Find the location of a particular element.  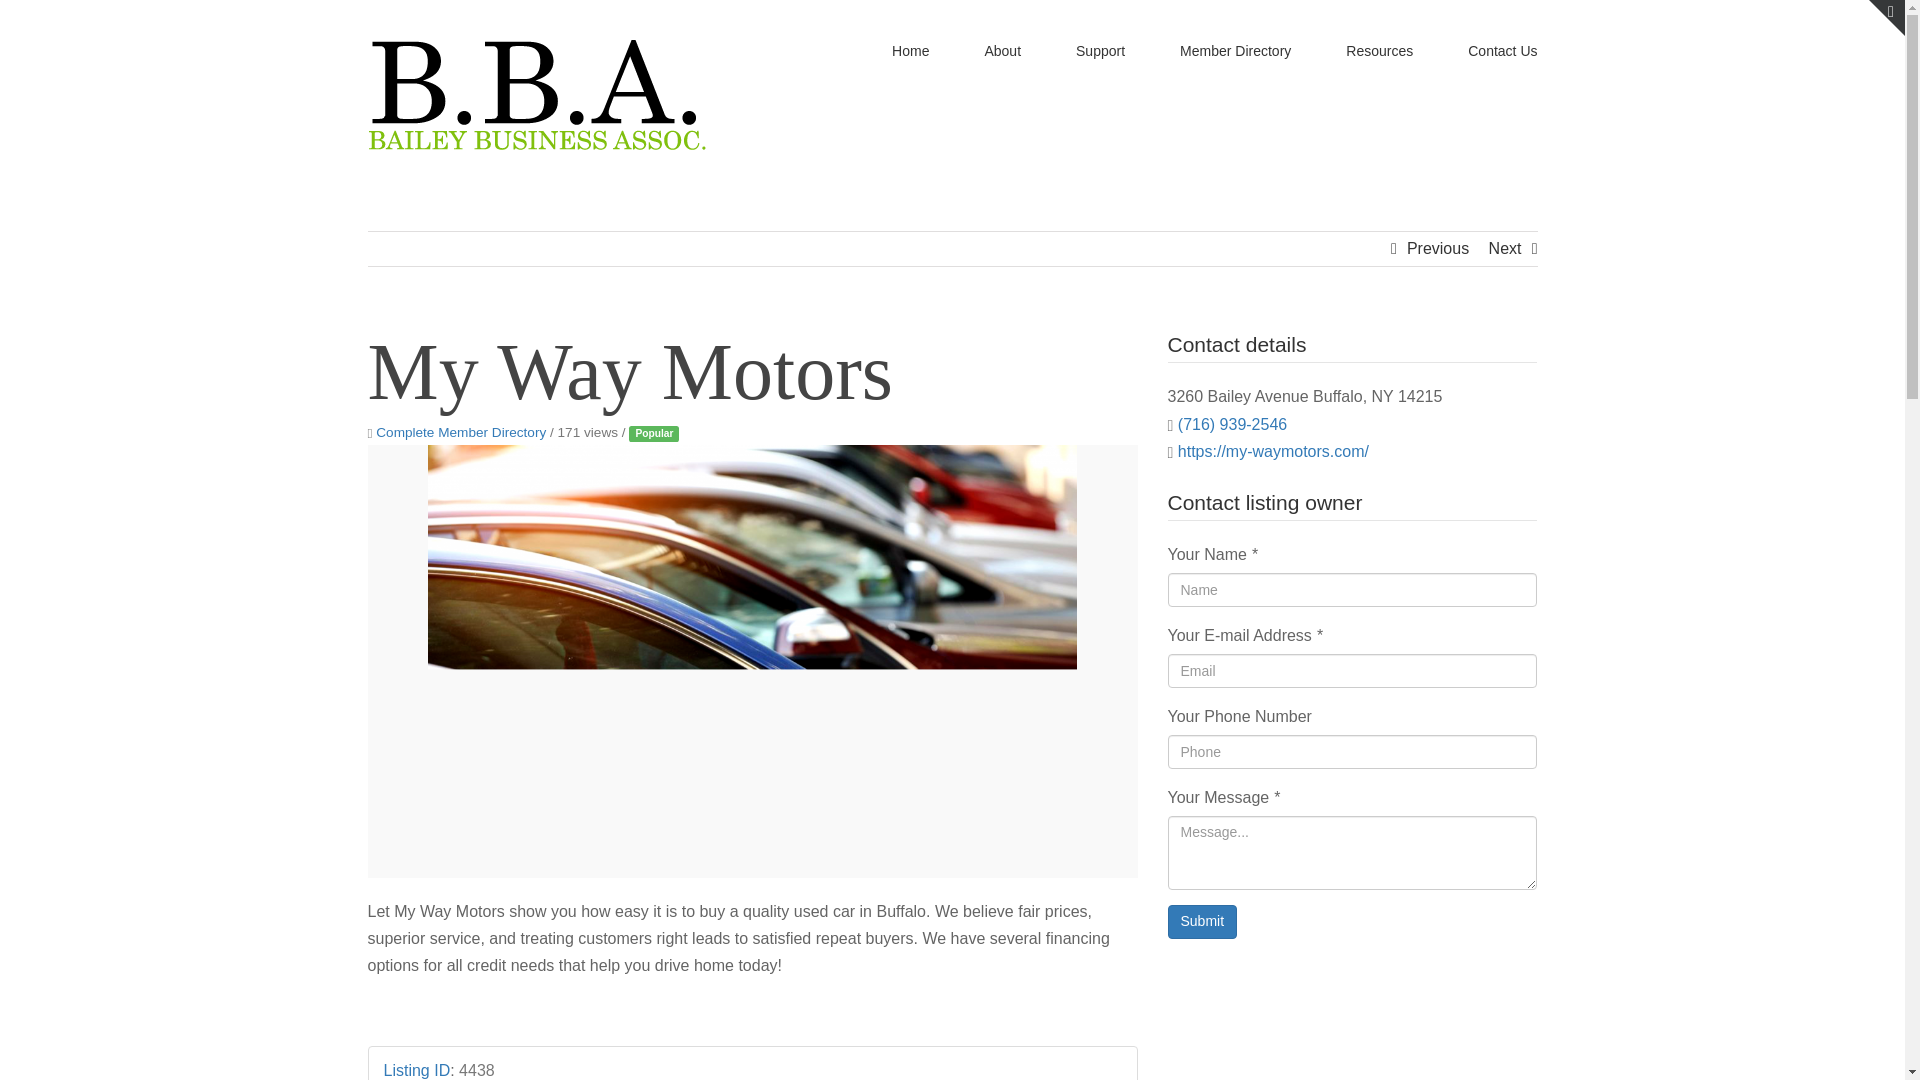

Complete Member Directory is located at coordinates (460, 432).